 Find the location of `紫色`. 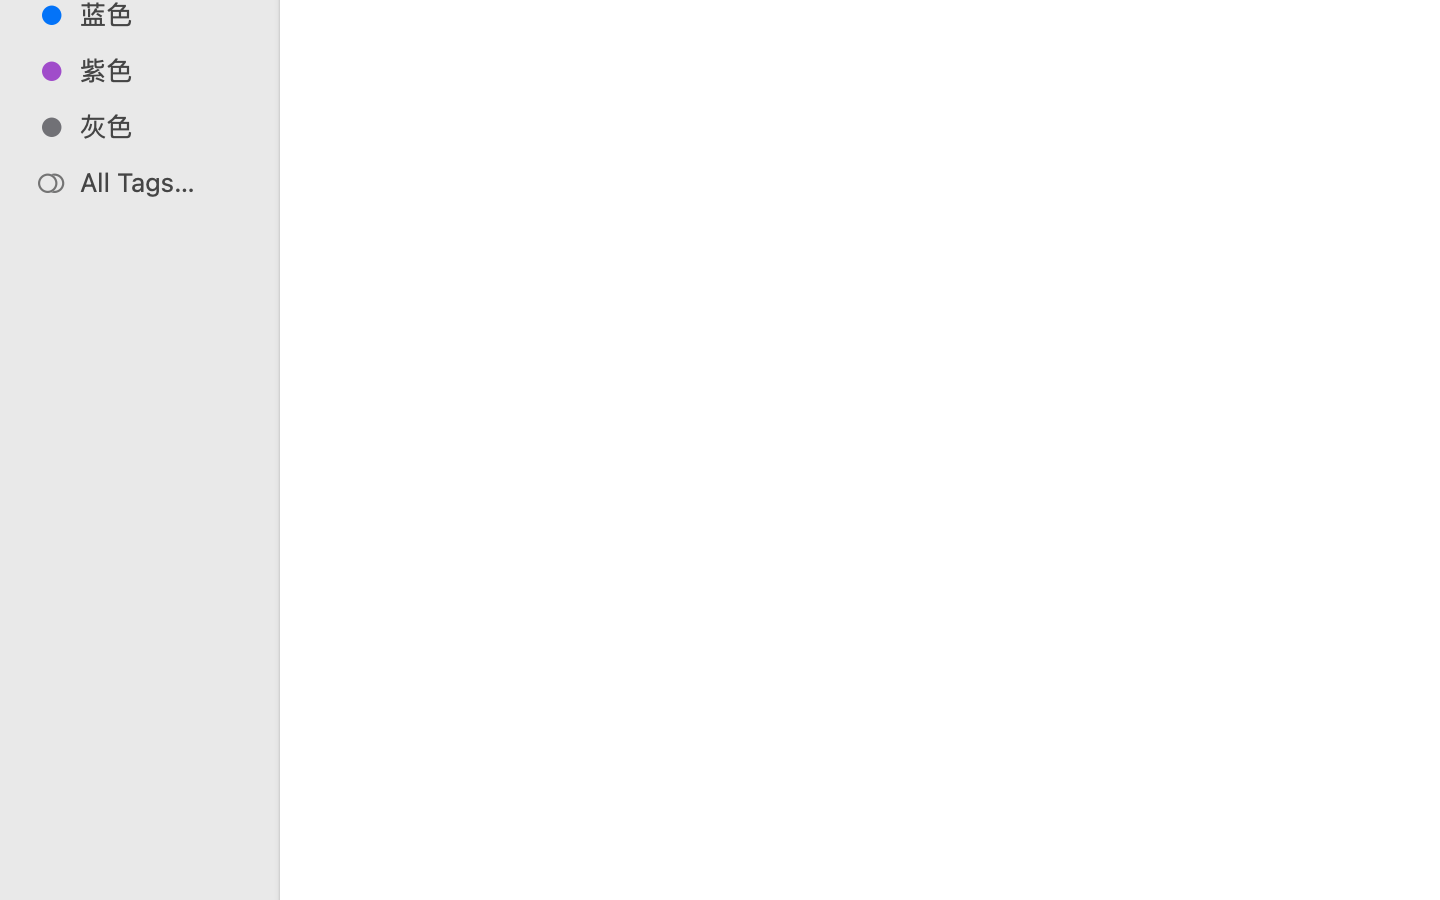

紫色 is located at coordinates (161, 70).